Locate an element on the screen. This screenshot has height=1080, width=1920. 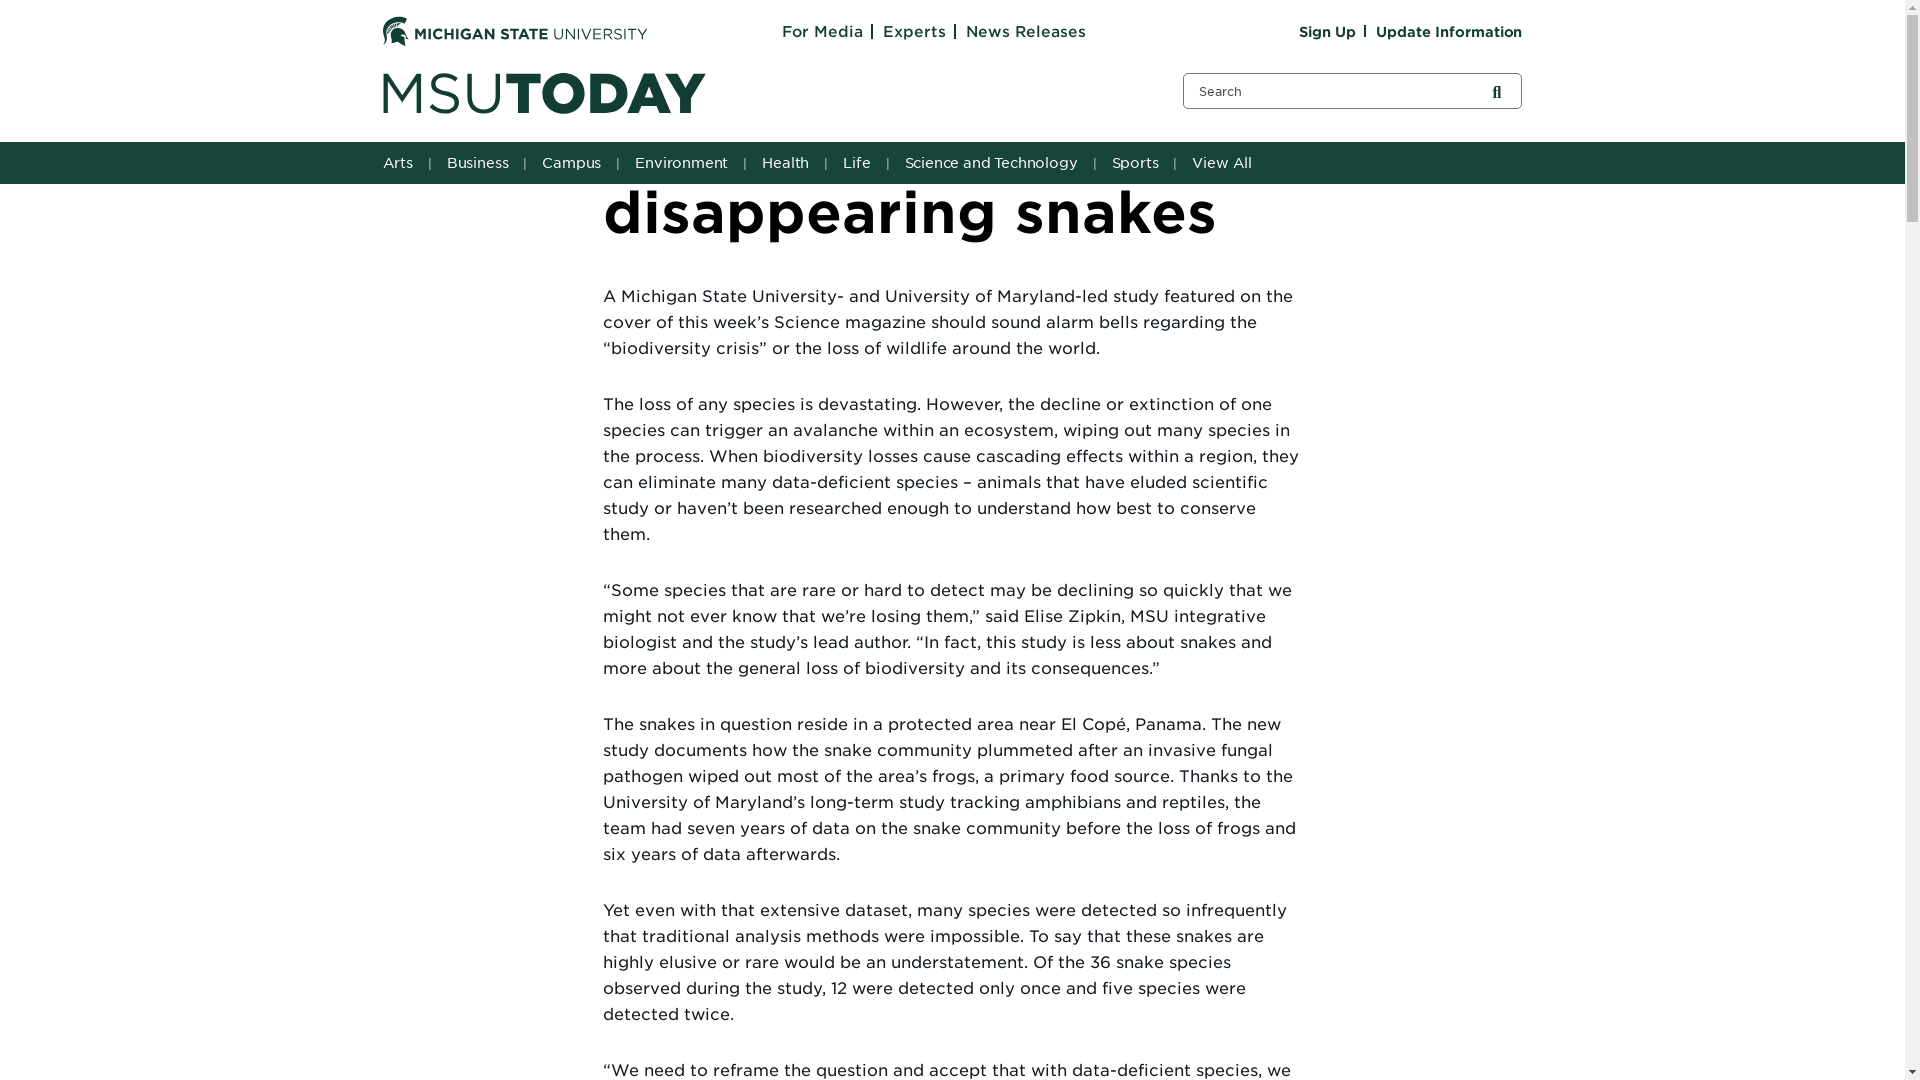
Sign Up is located at coordinates (1327, 31).